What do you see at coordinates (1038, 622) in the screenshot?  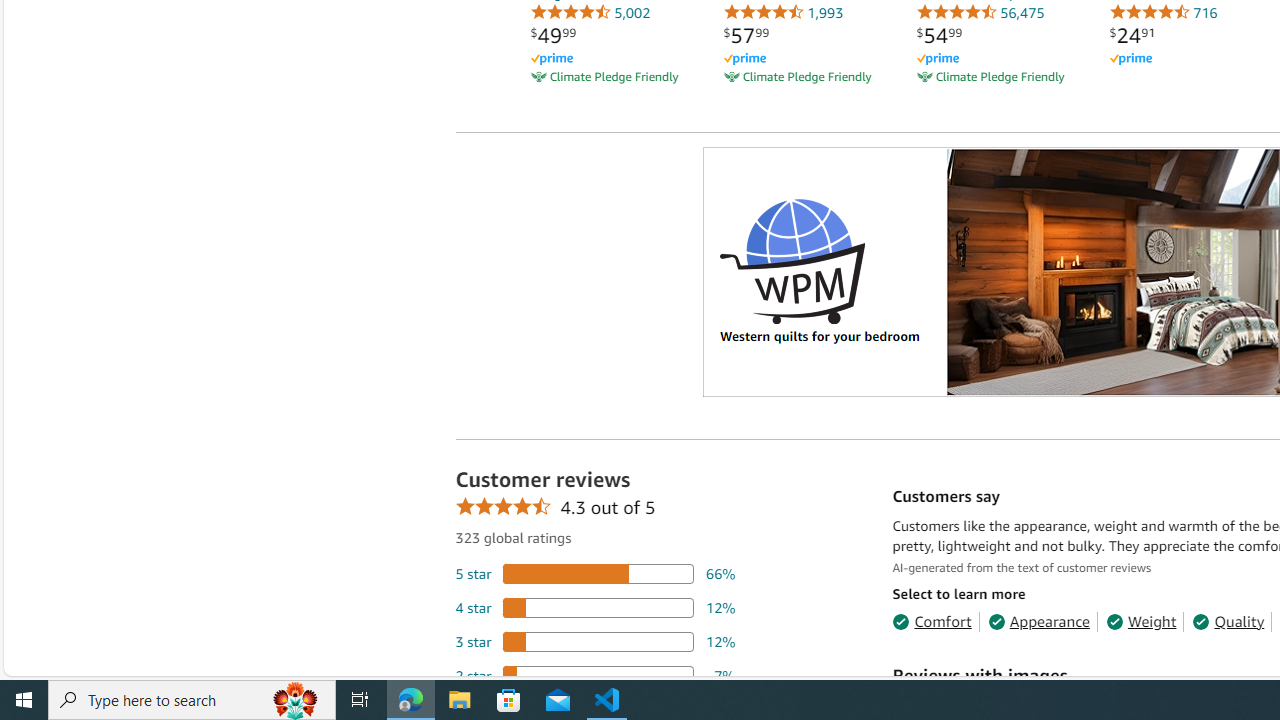 I see `Appearance` at bounding box center [1038, 622].